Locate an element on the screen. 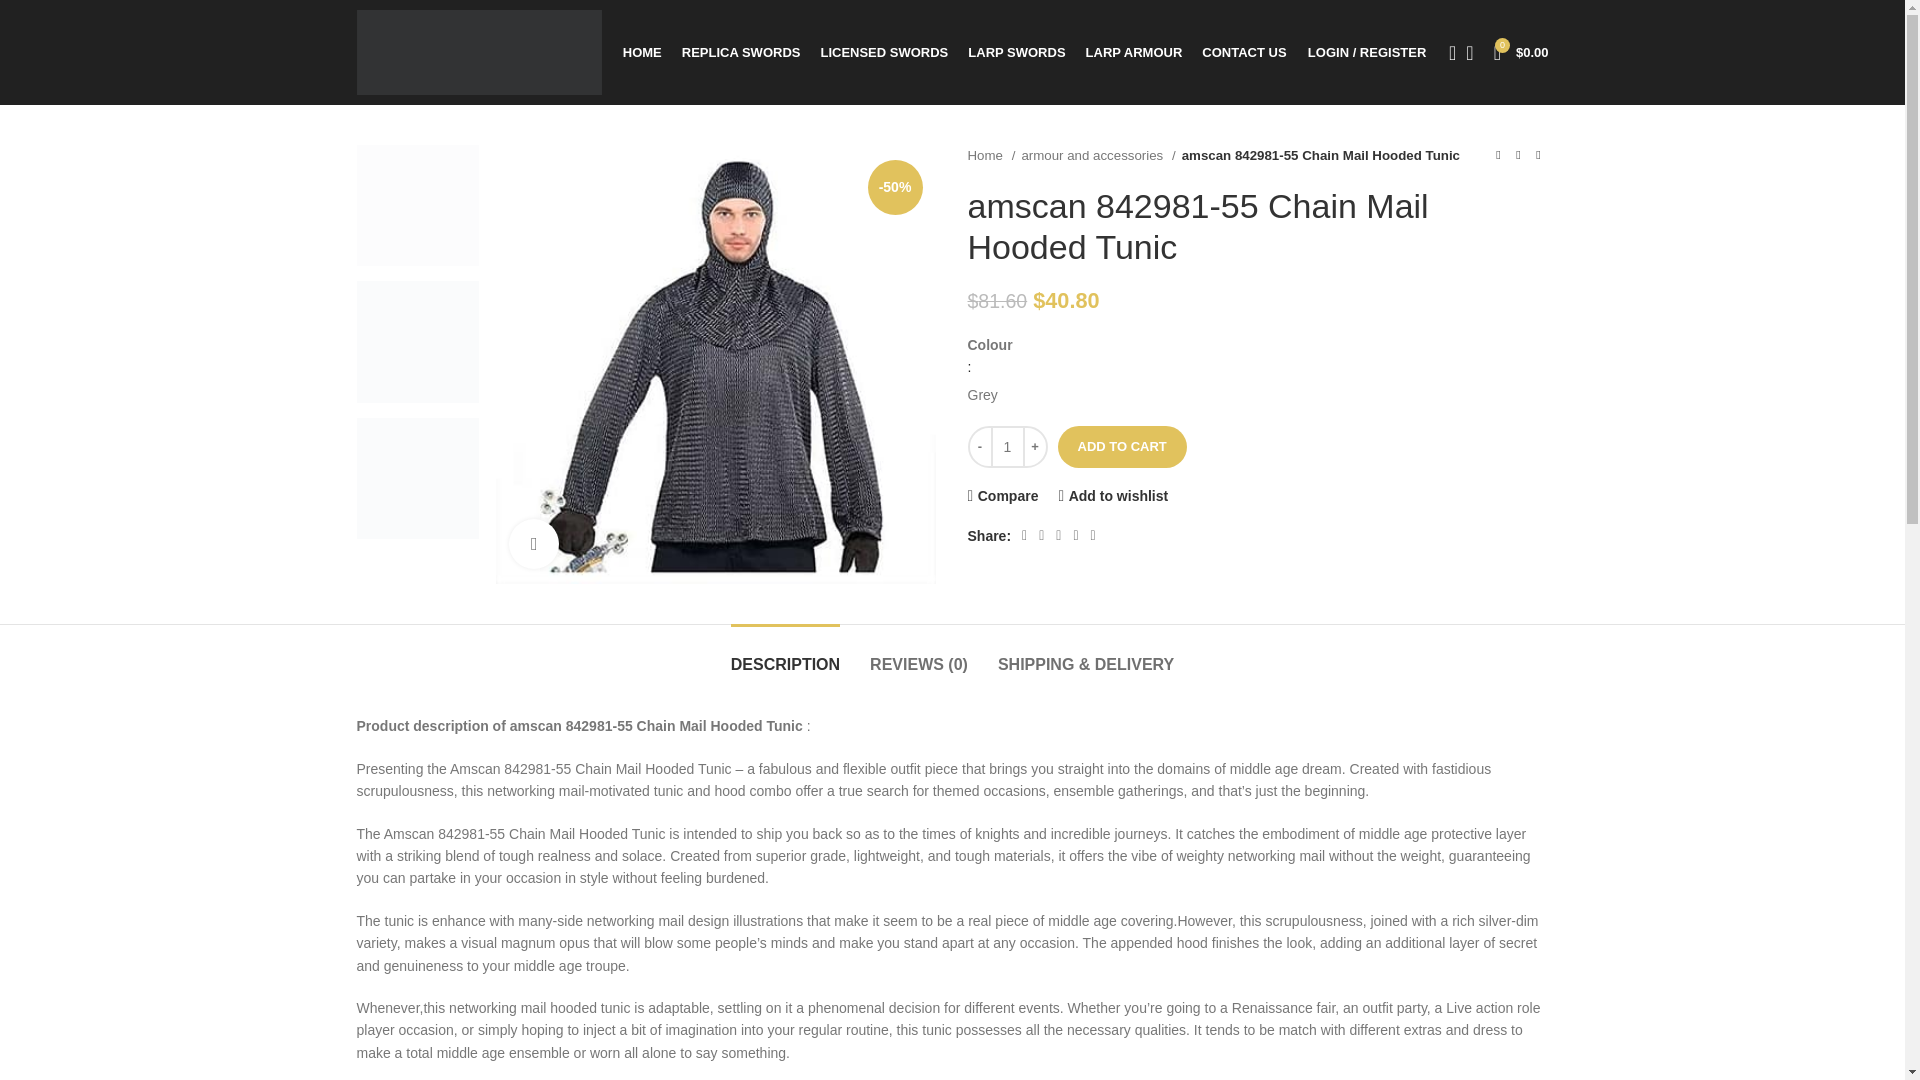 The image size is (1920, 1080). CONTACT US is located at coordinates (1244, 52).